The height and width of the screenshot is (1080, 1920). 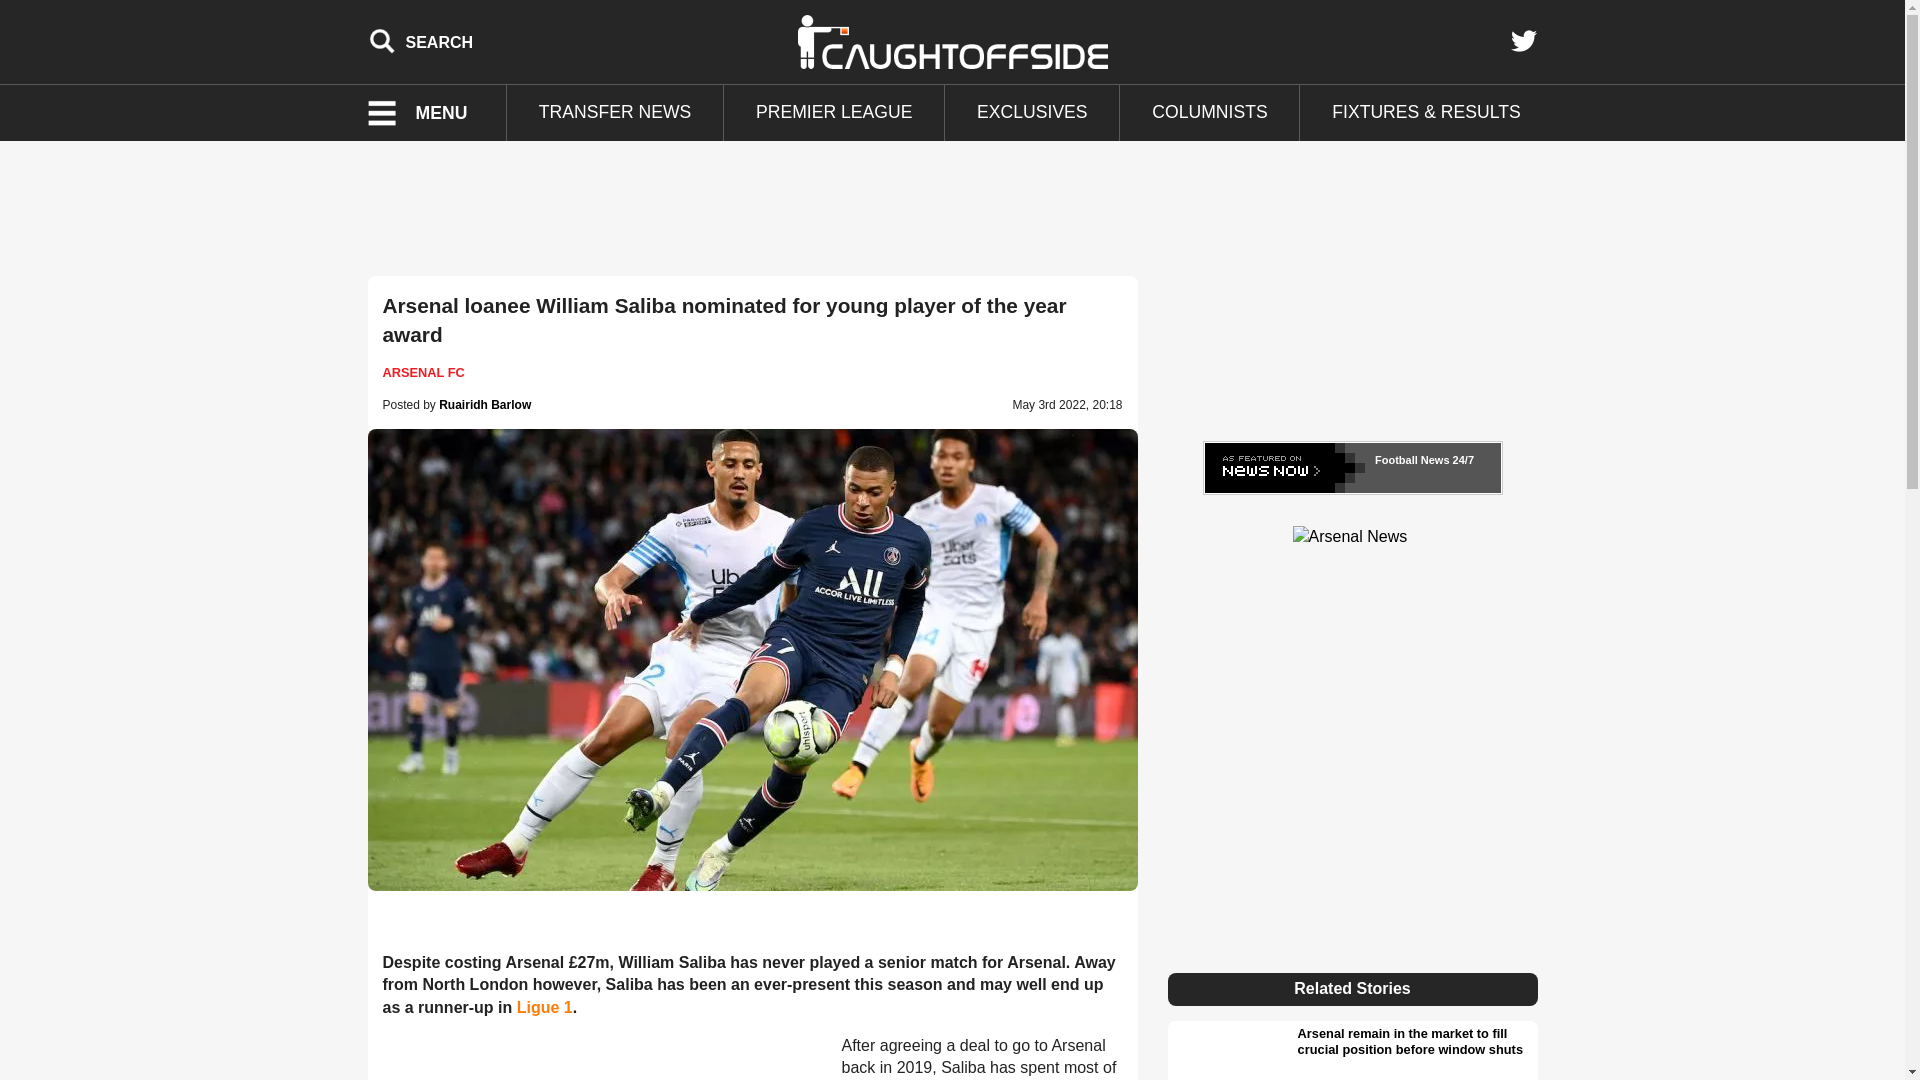 I want to click on Twitter, so click(x=1523, y=41).